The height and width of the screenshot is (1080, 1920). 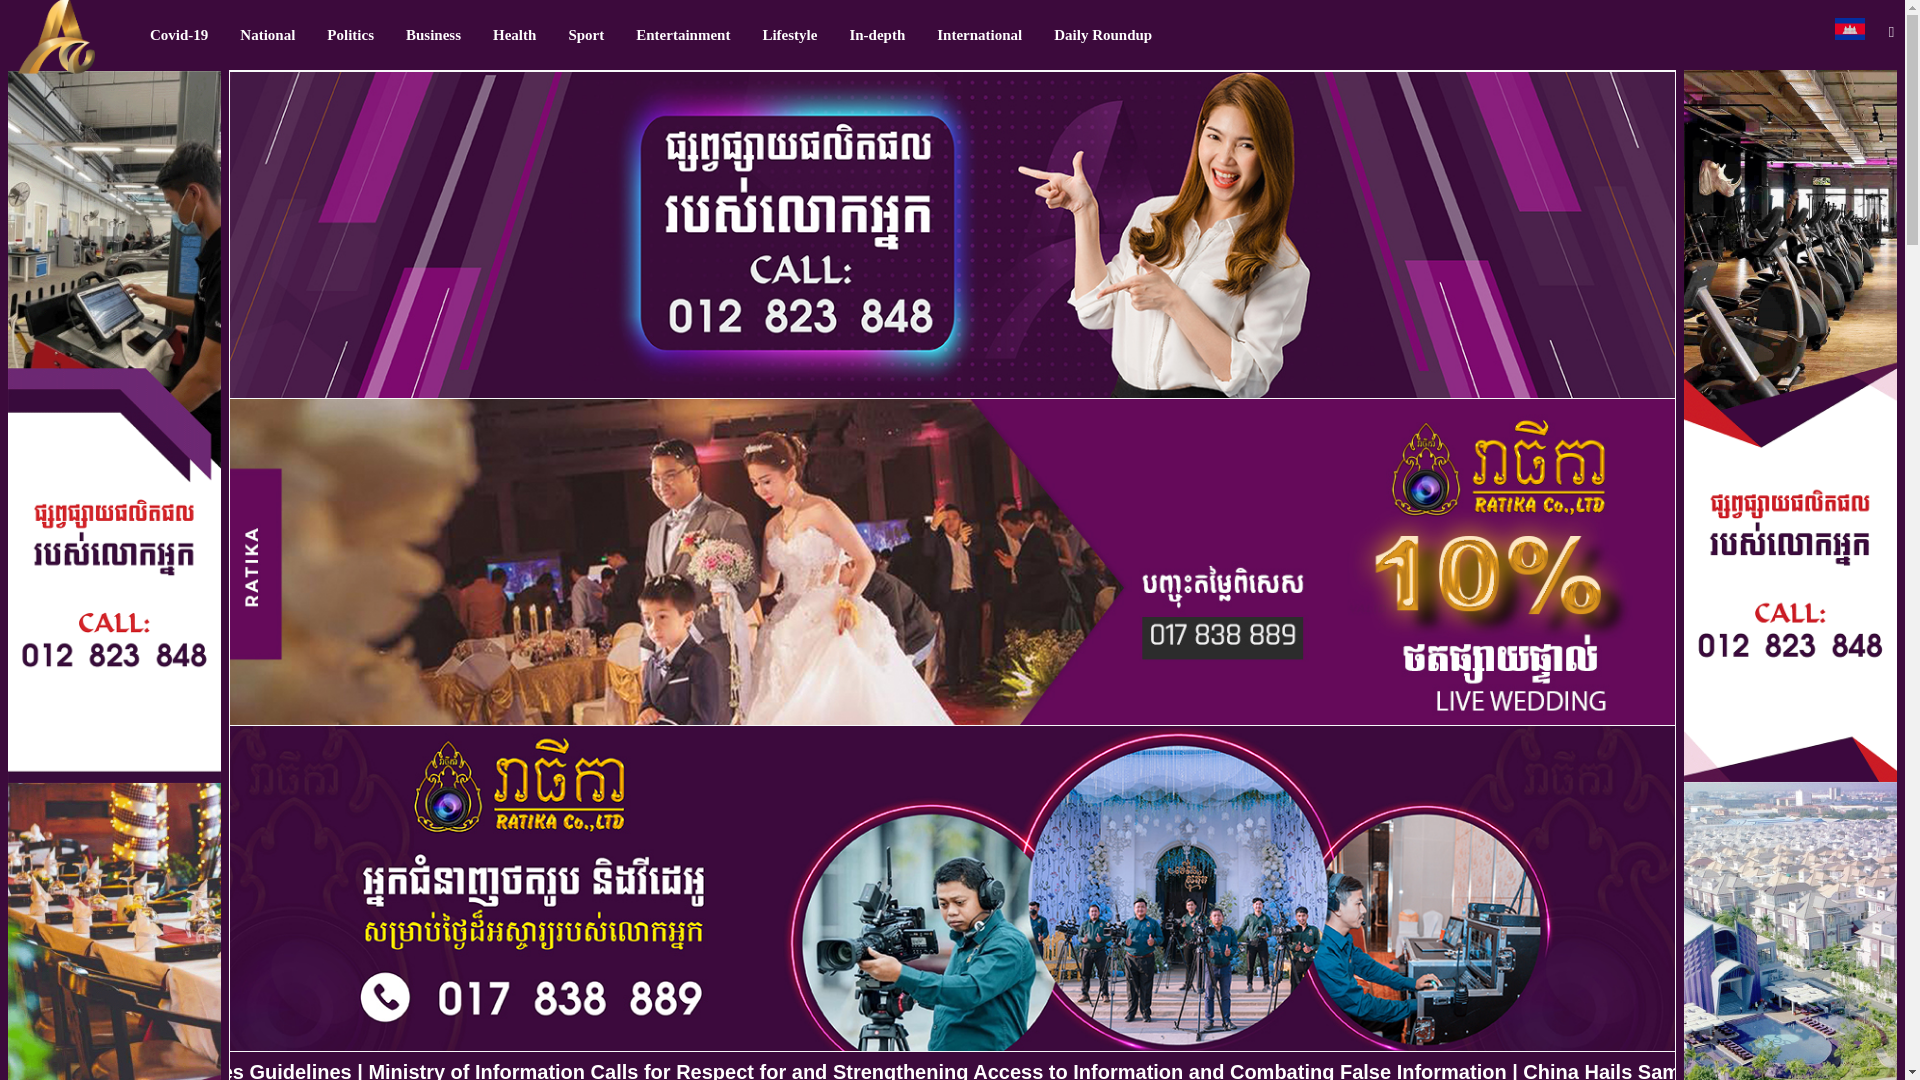 What do you see at coordinates (179, 35) in the screenshot?
I see `Covid-19` at bounding box center [179, 35].